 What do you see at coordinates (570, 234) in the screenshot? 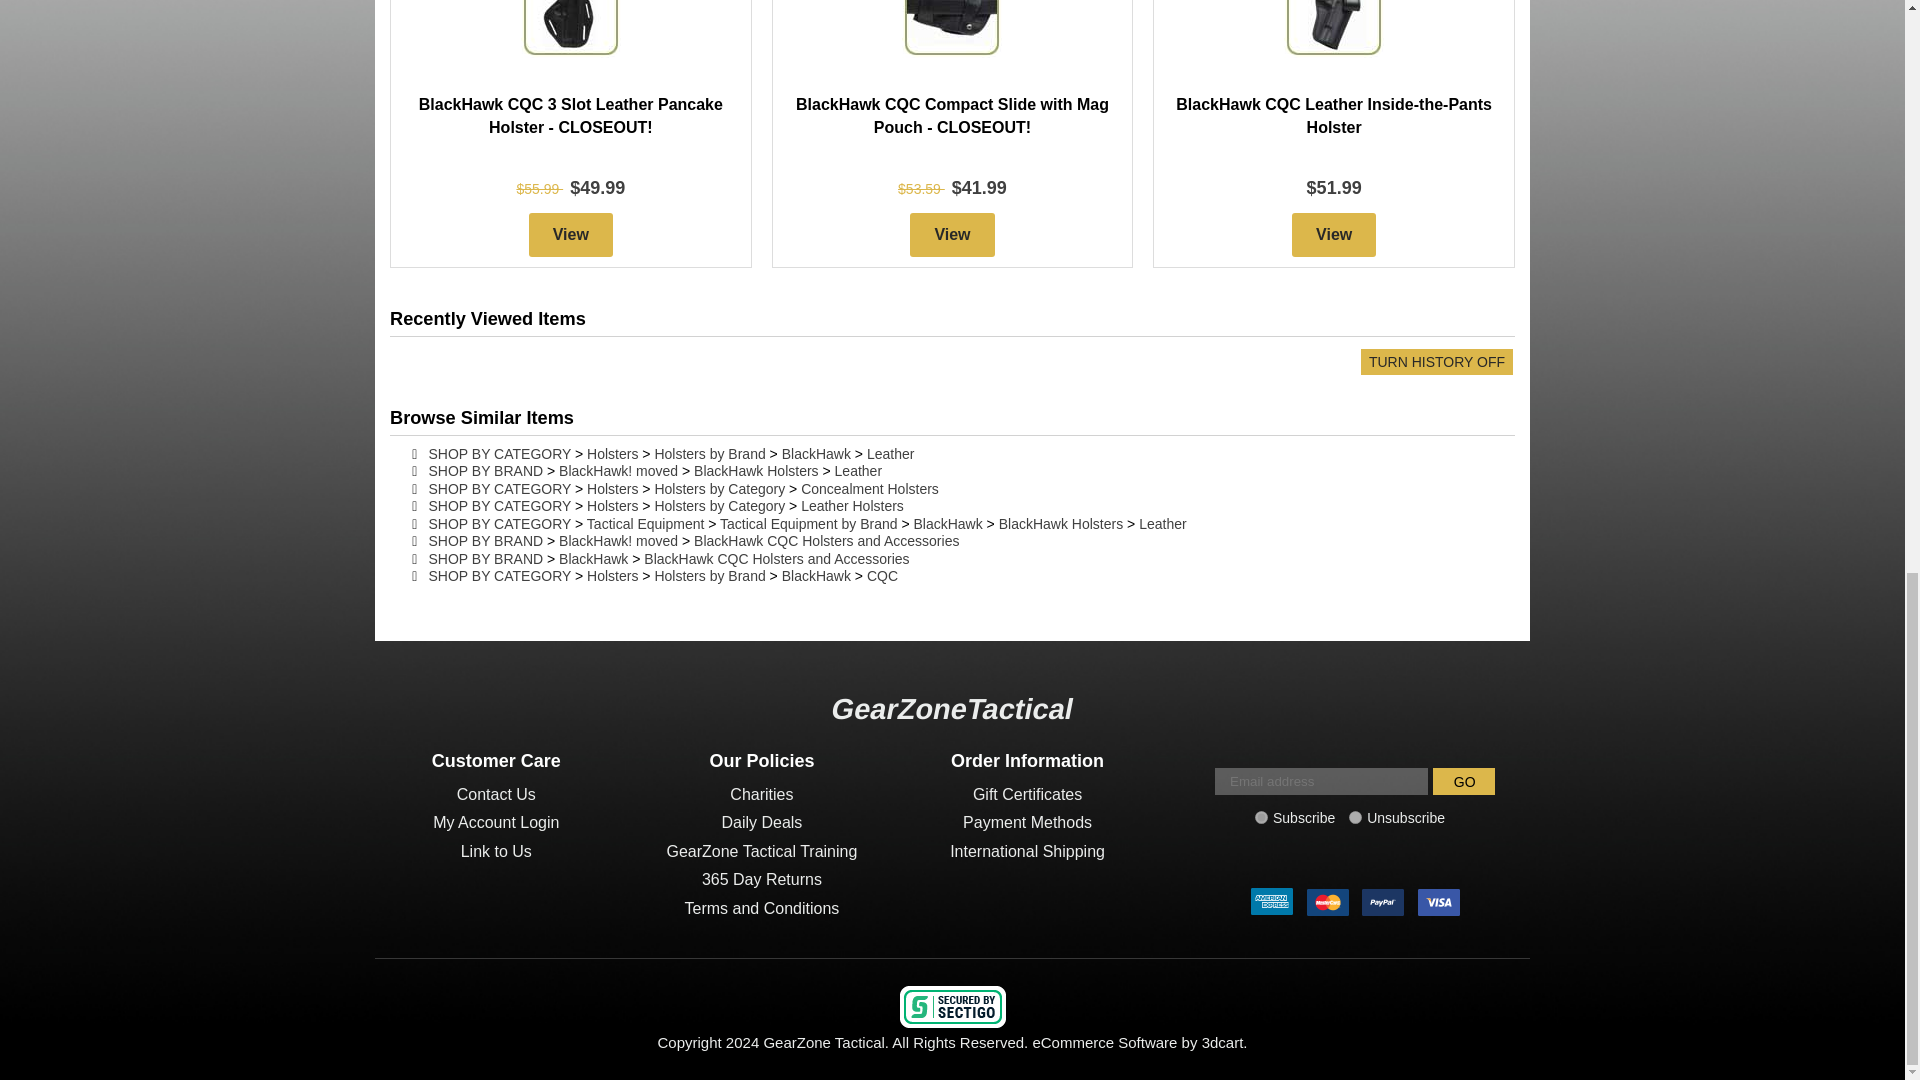
I see `View` at bounding box center [570, 234].